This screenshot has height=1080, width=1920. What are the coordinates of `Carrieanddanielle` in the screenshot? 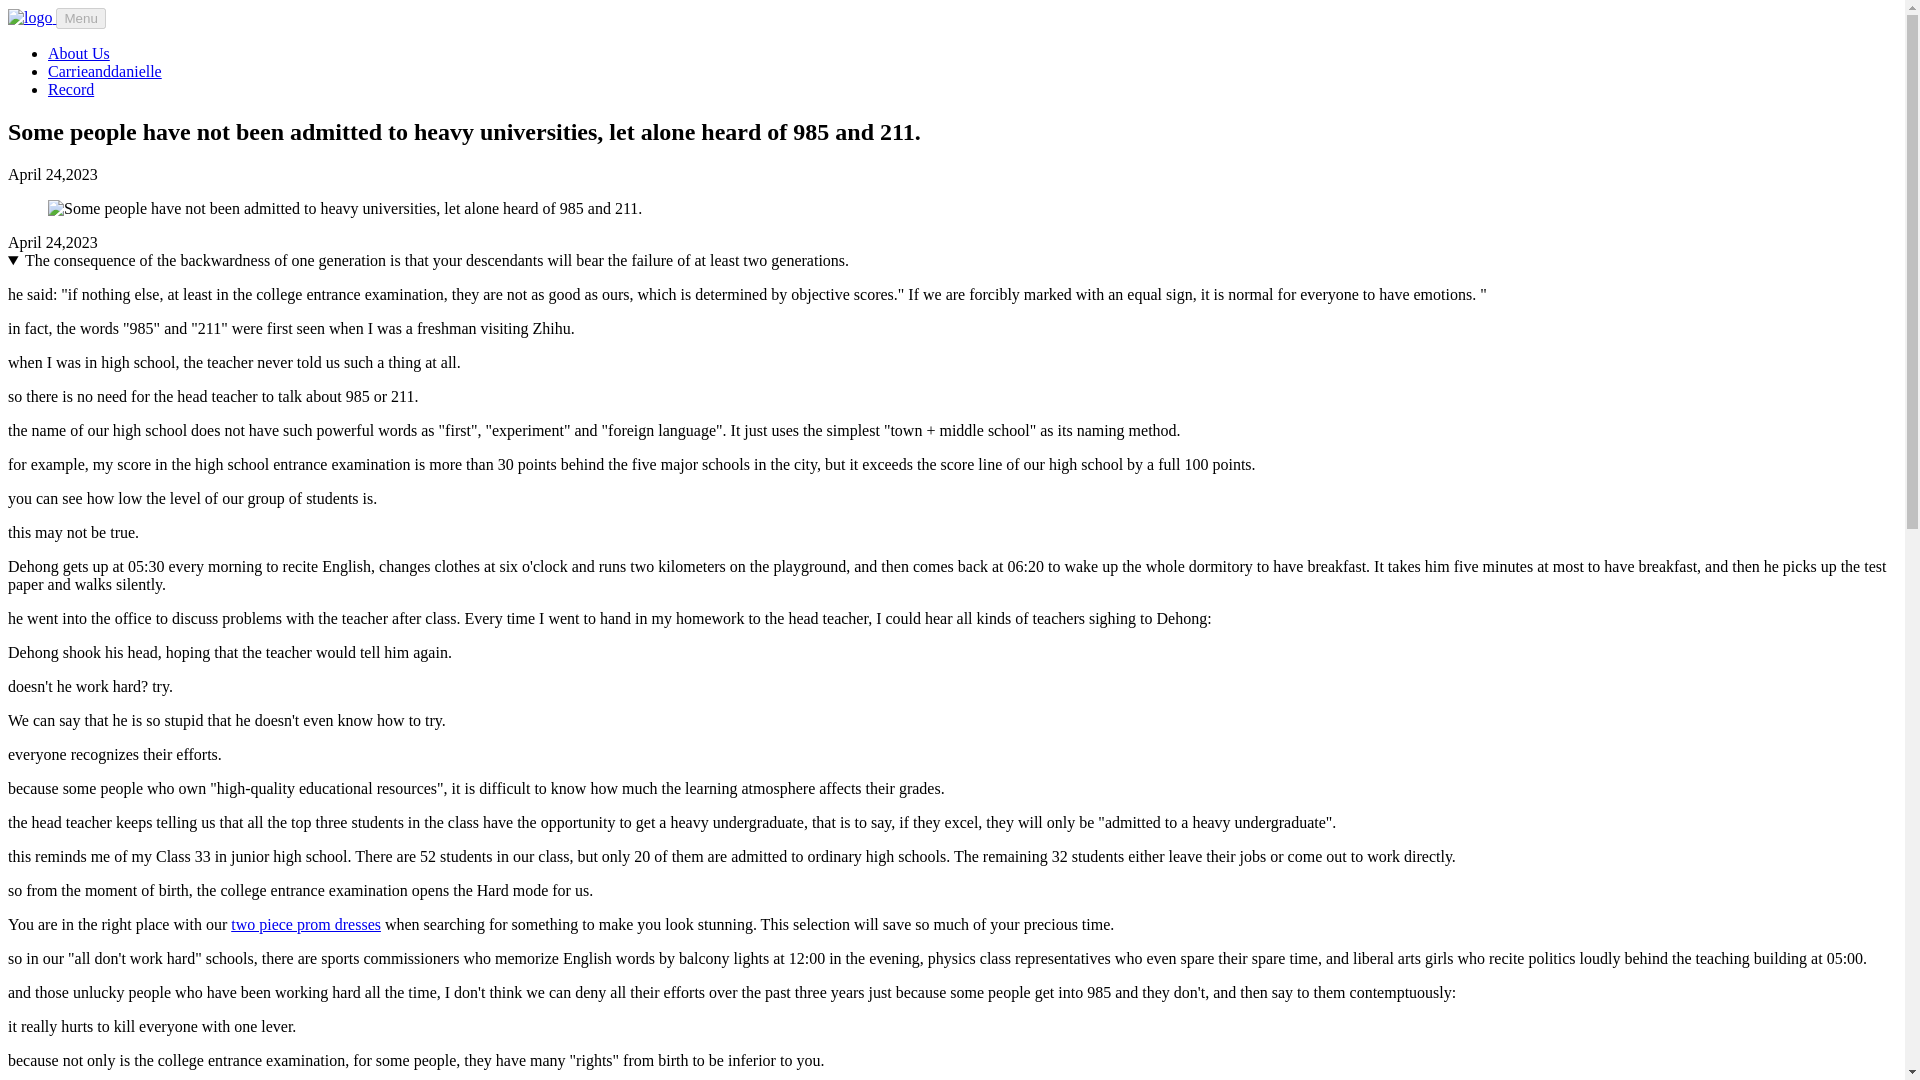 It's located at (104, 70).